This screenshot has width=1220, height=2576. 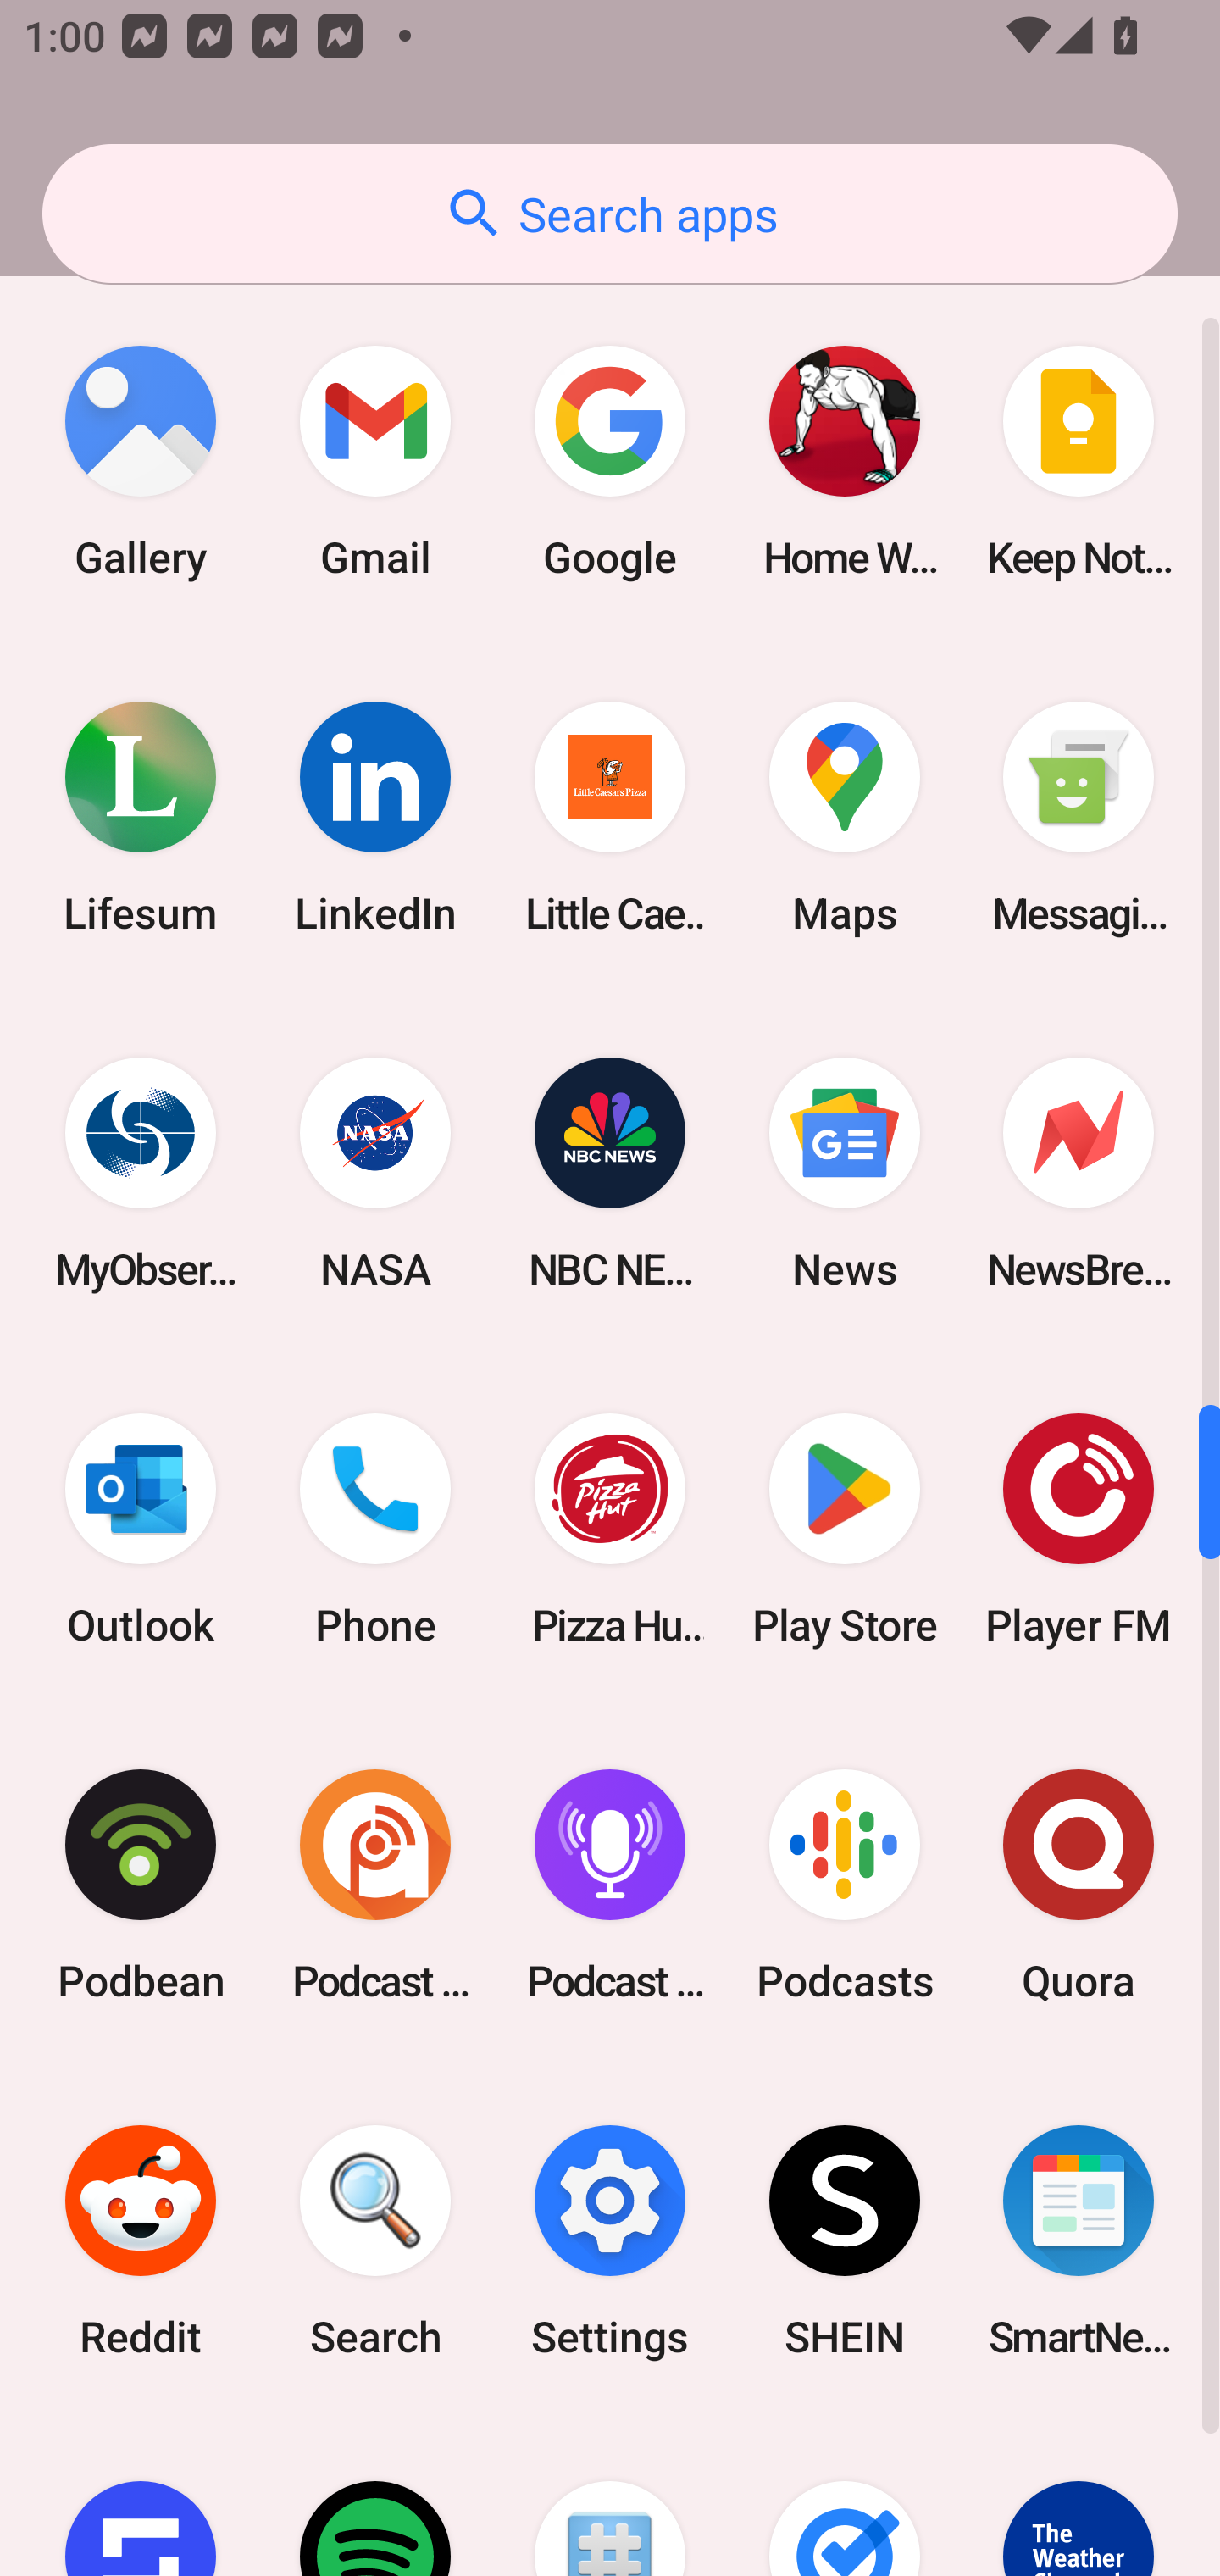 I want to click on Player FM, so click(x=1079, y=1530).